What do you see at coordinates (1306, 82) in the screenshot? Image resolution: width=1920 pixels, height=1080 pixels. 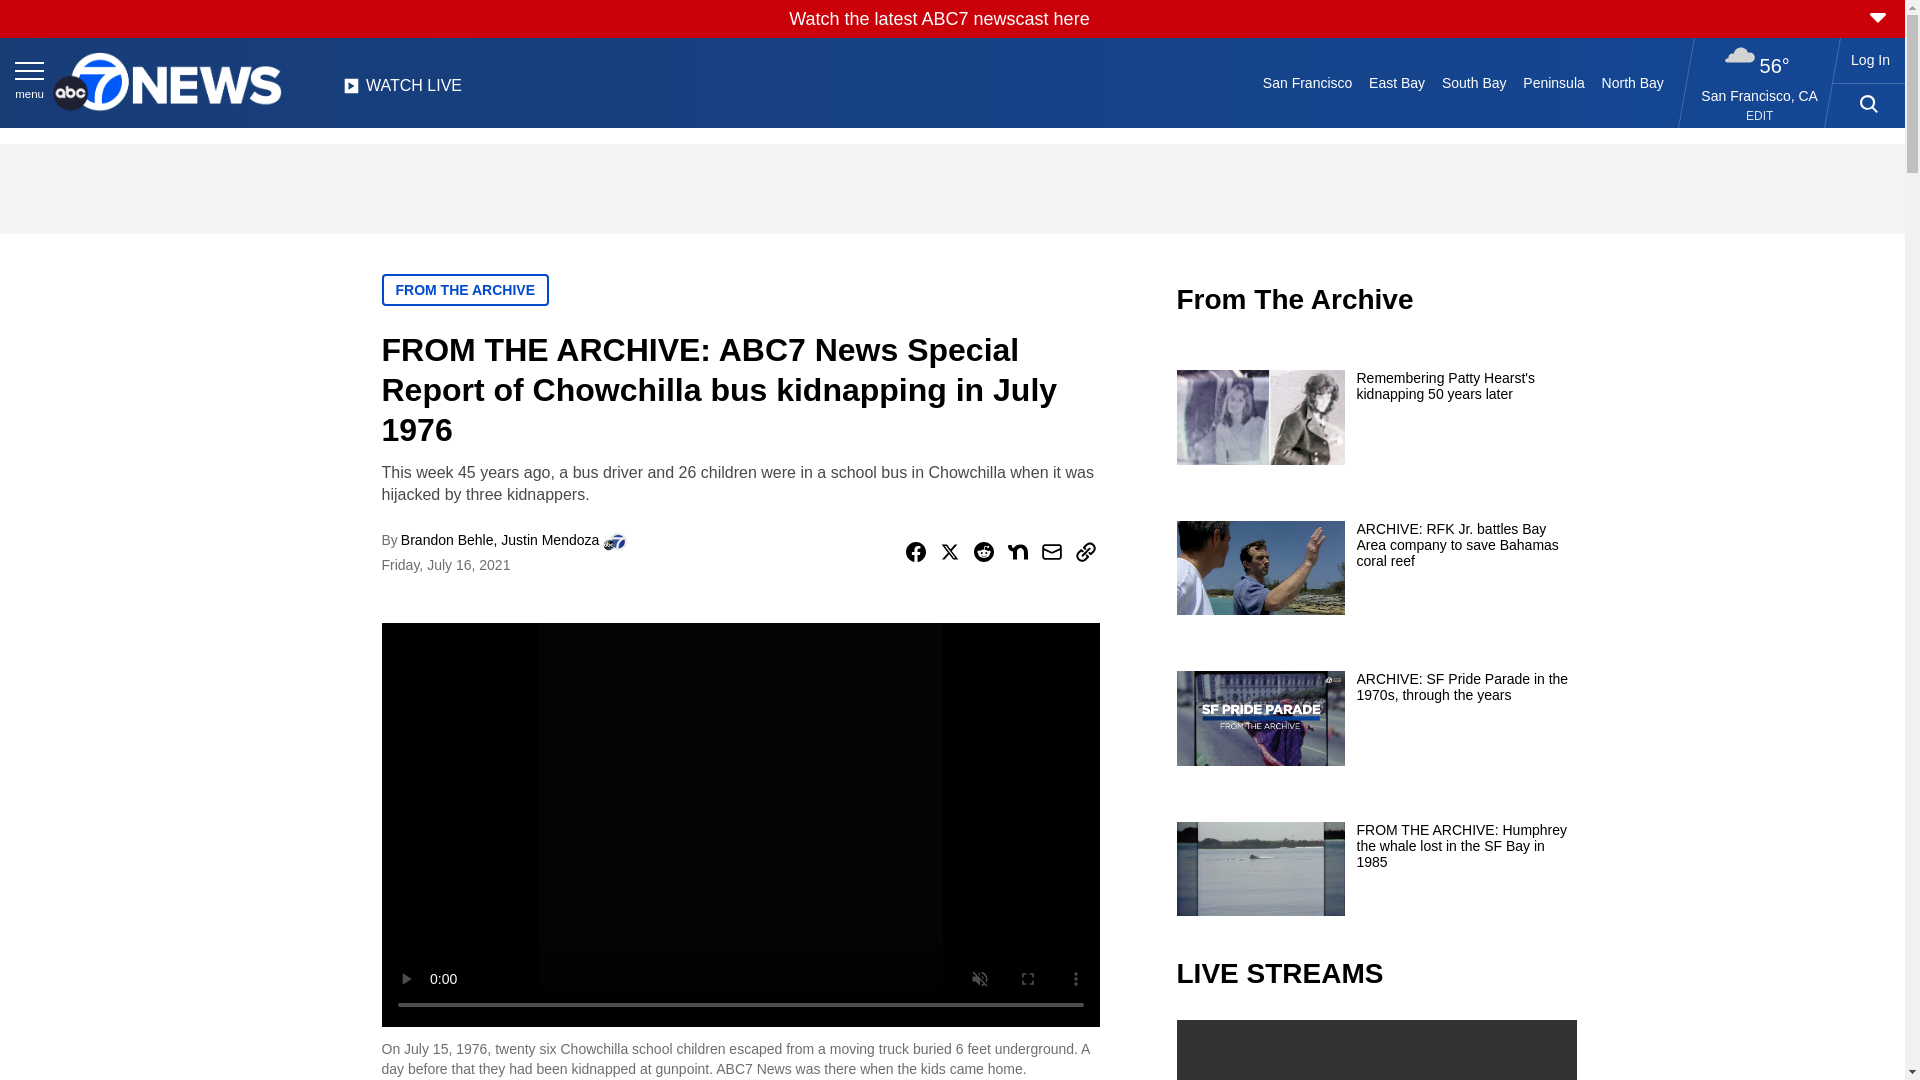 I see `San Francisco` at bounding box center [1306, 82].